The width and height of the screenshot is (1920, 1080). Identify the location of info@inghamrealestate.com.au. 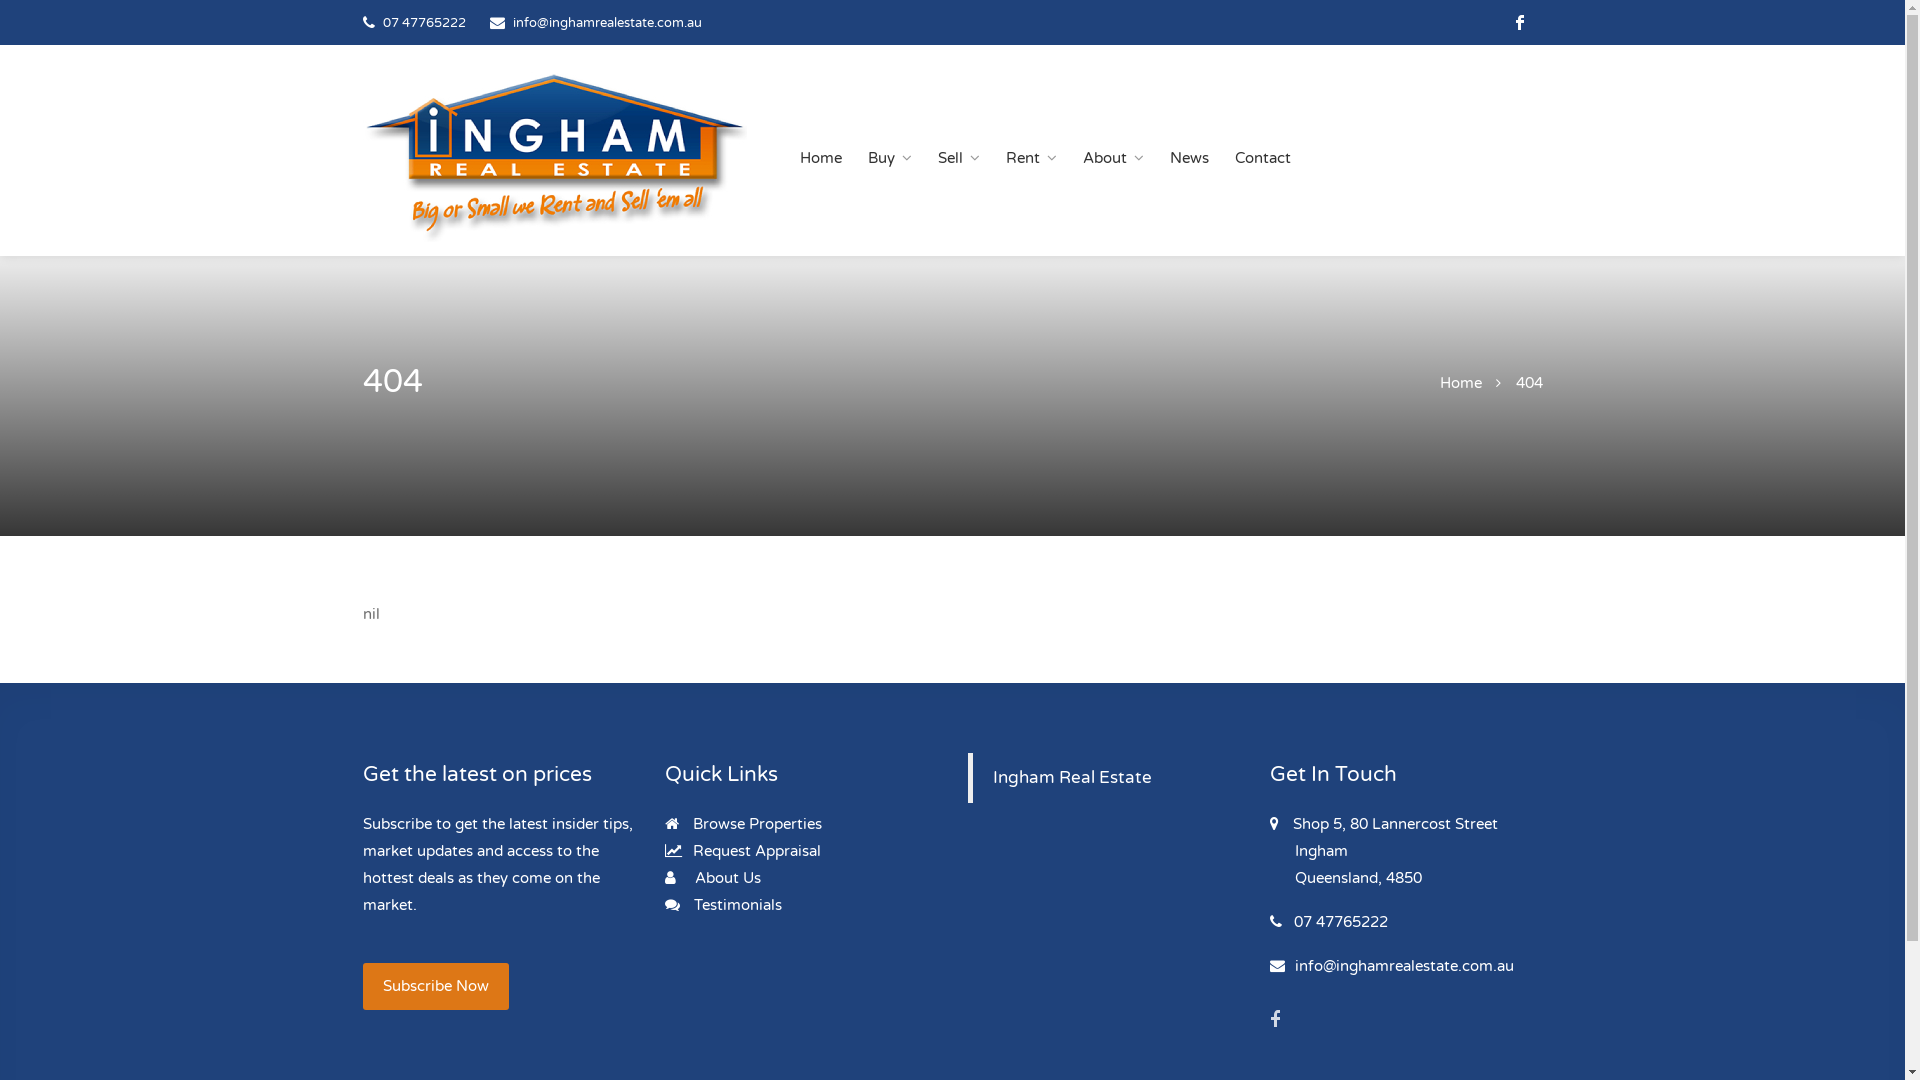
(1392, 966).